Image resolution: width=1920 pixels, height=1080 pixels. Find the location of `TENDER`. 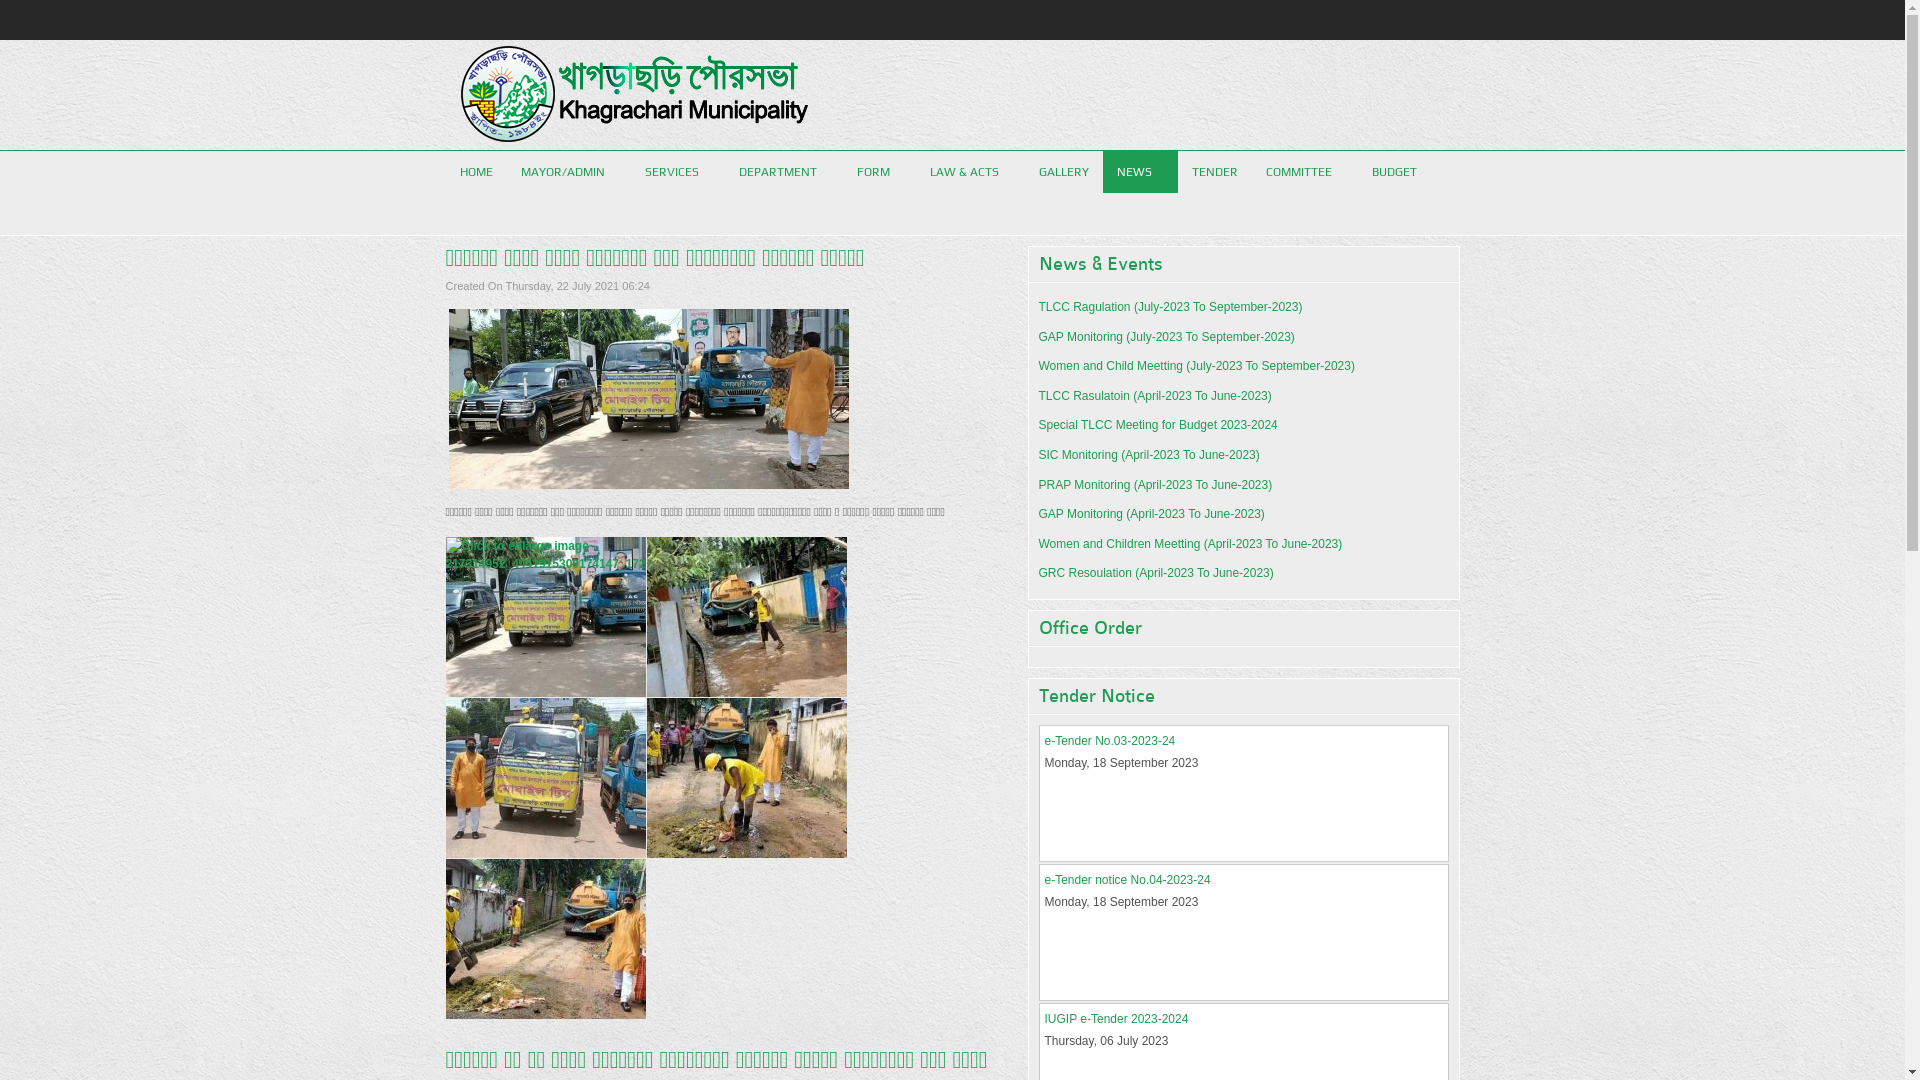

TENDER is located at coordinates (1215, 172).